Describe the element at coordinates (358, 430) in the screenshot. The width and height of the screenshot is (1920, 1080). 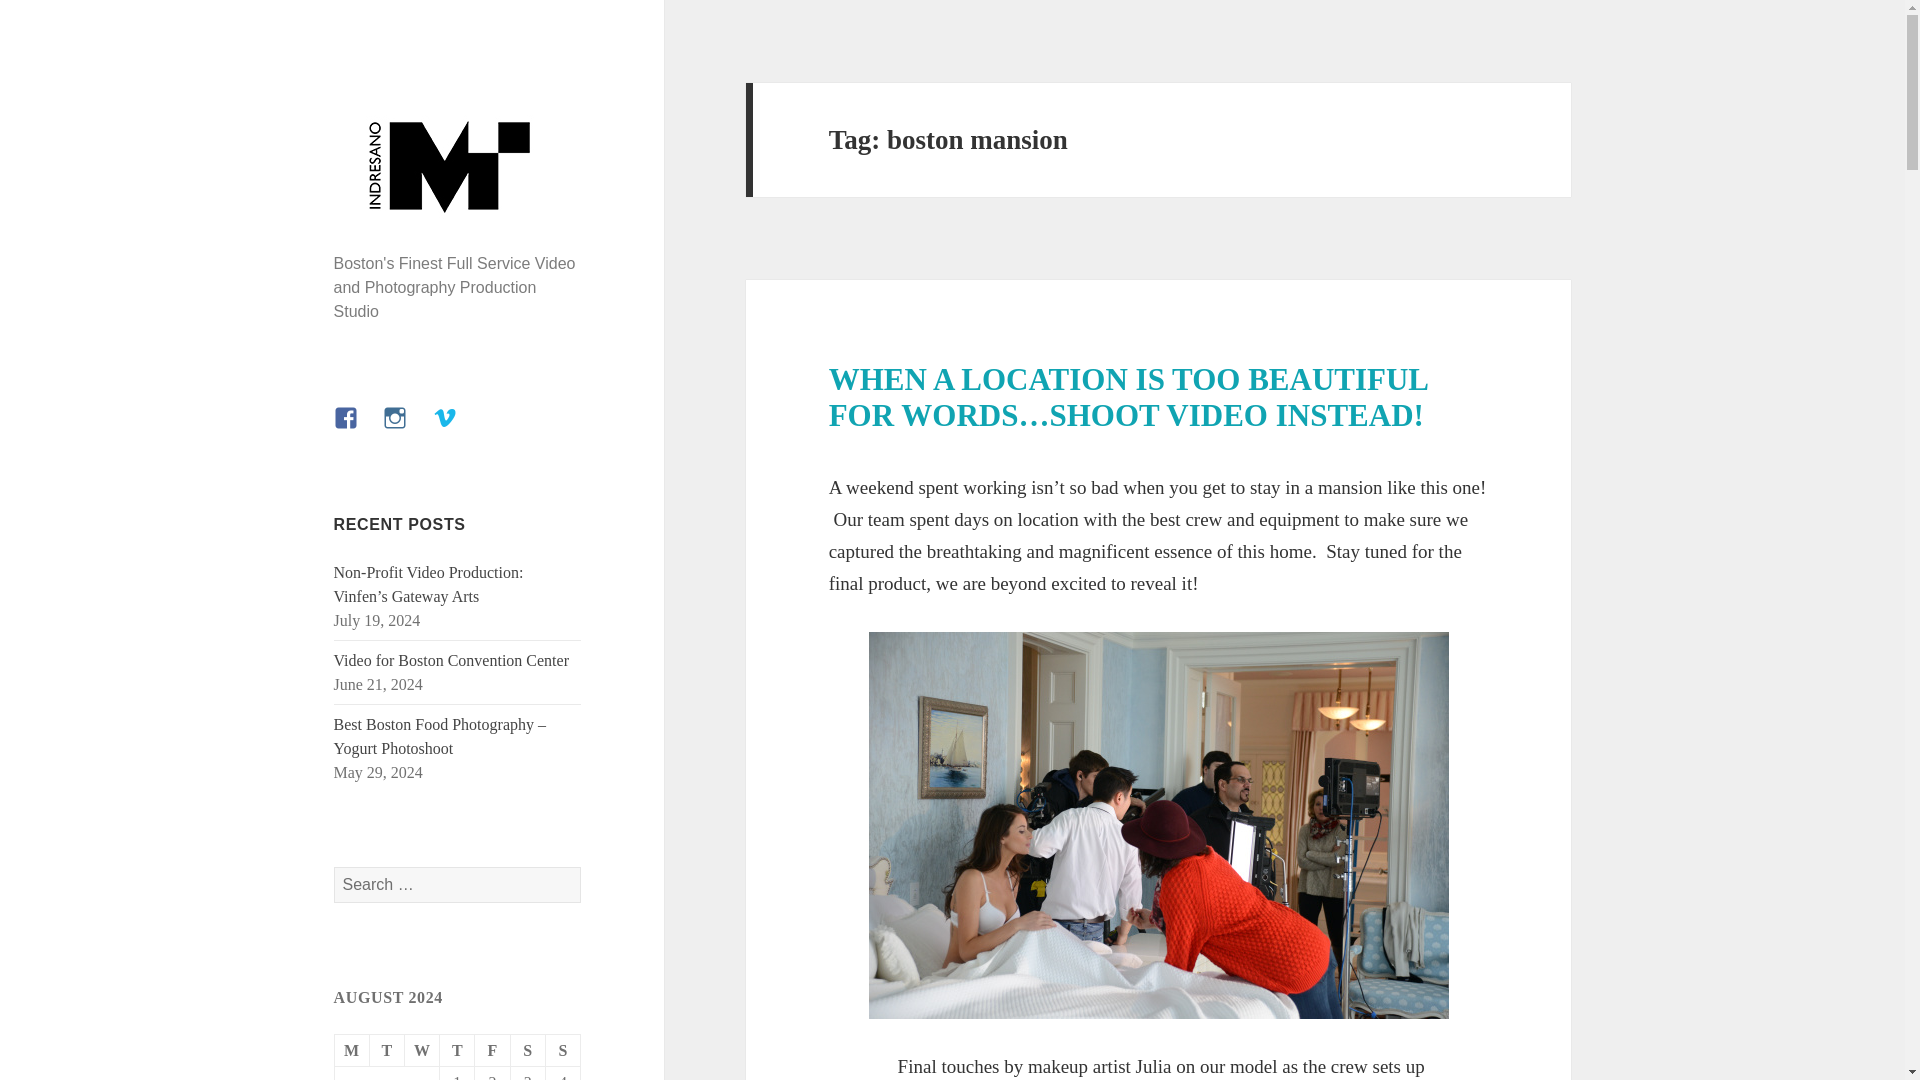
I see `Facebook` at that location.